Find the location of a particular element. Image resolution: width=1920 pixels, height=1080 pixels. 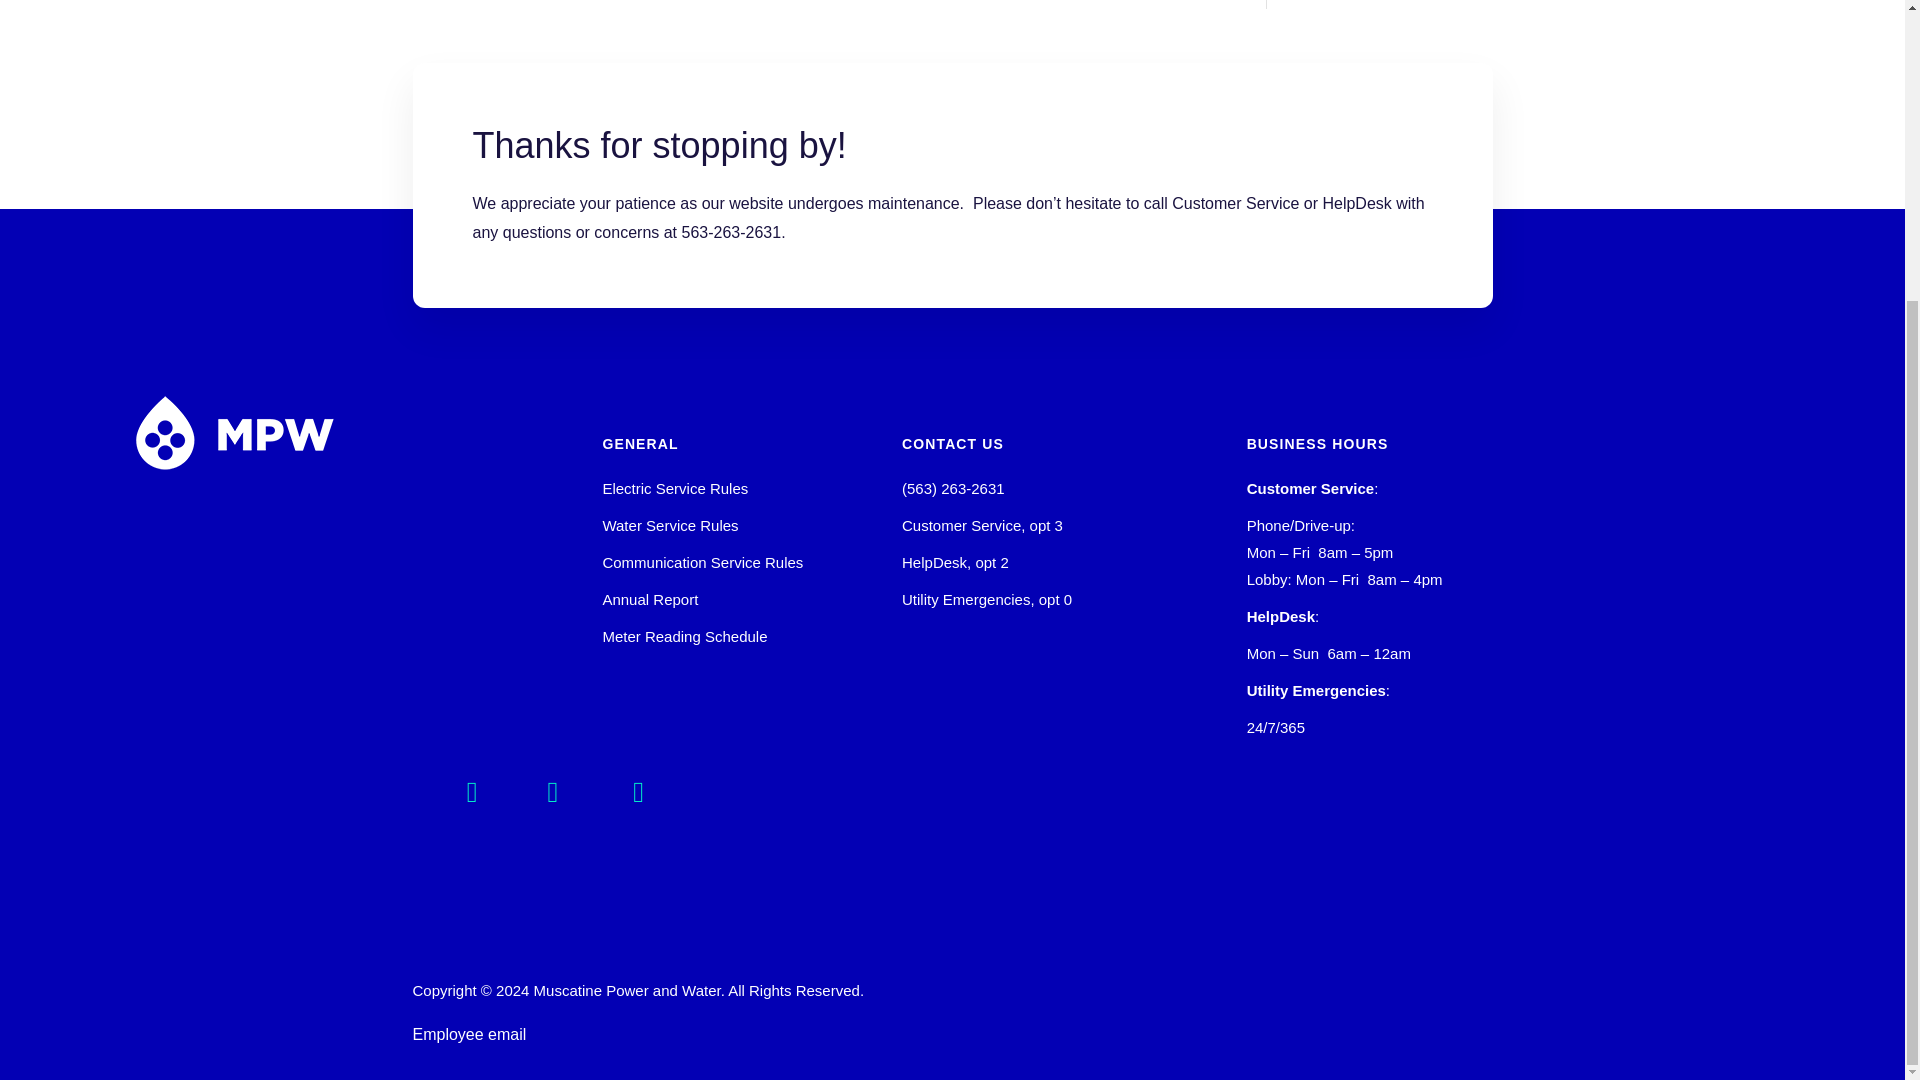

mpw-horizontal-white-logo-footer is located at coordinates (234, 432).